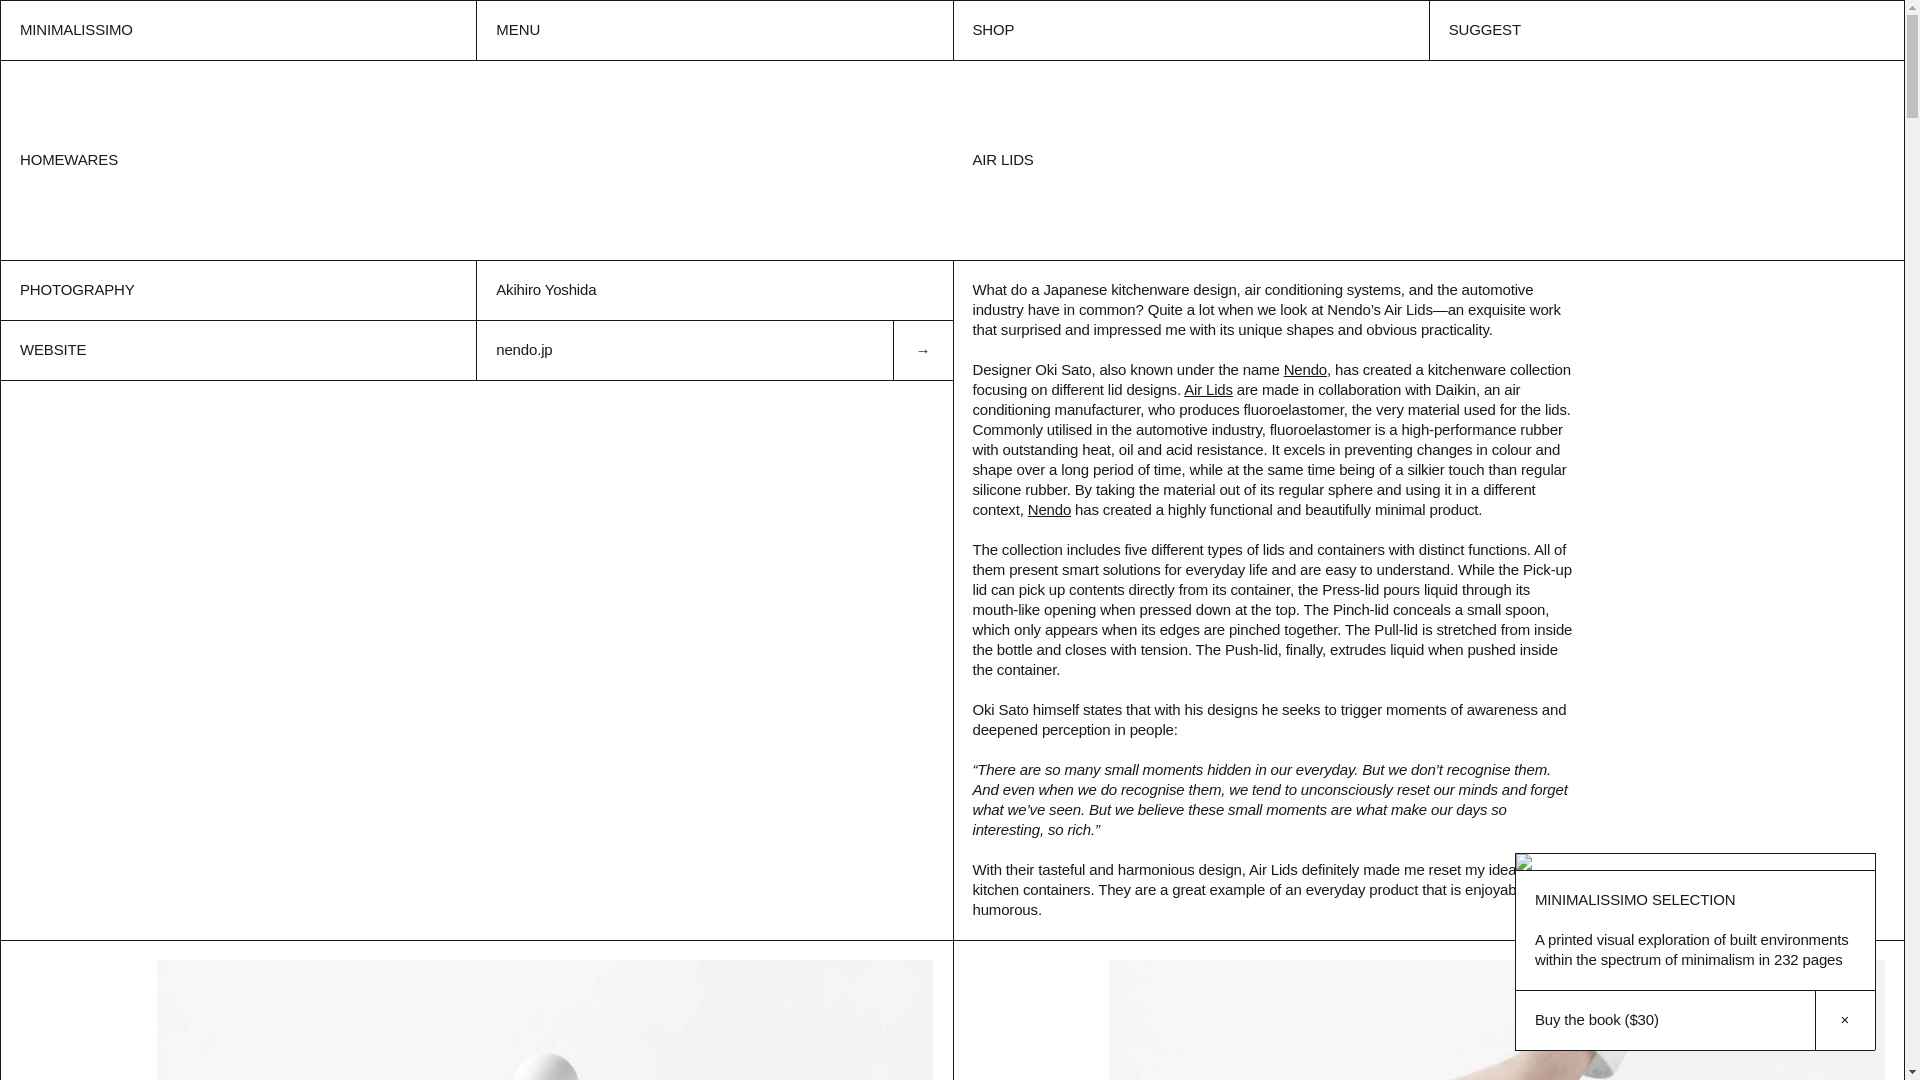 The image size is (1920, 1080). What do you see at coordinates (1305, 369) in the screenshot?
I see `Nendo` at bounding box center [1305, 369].